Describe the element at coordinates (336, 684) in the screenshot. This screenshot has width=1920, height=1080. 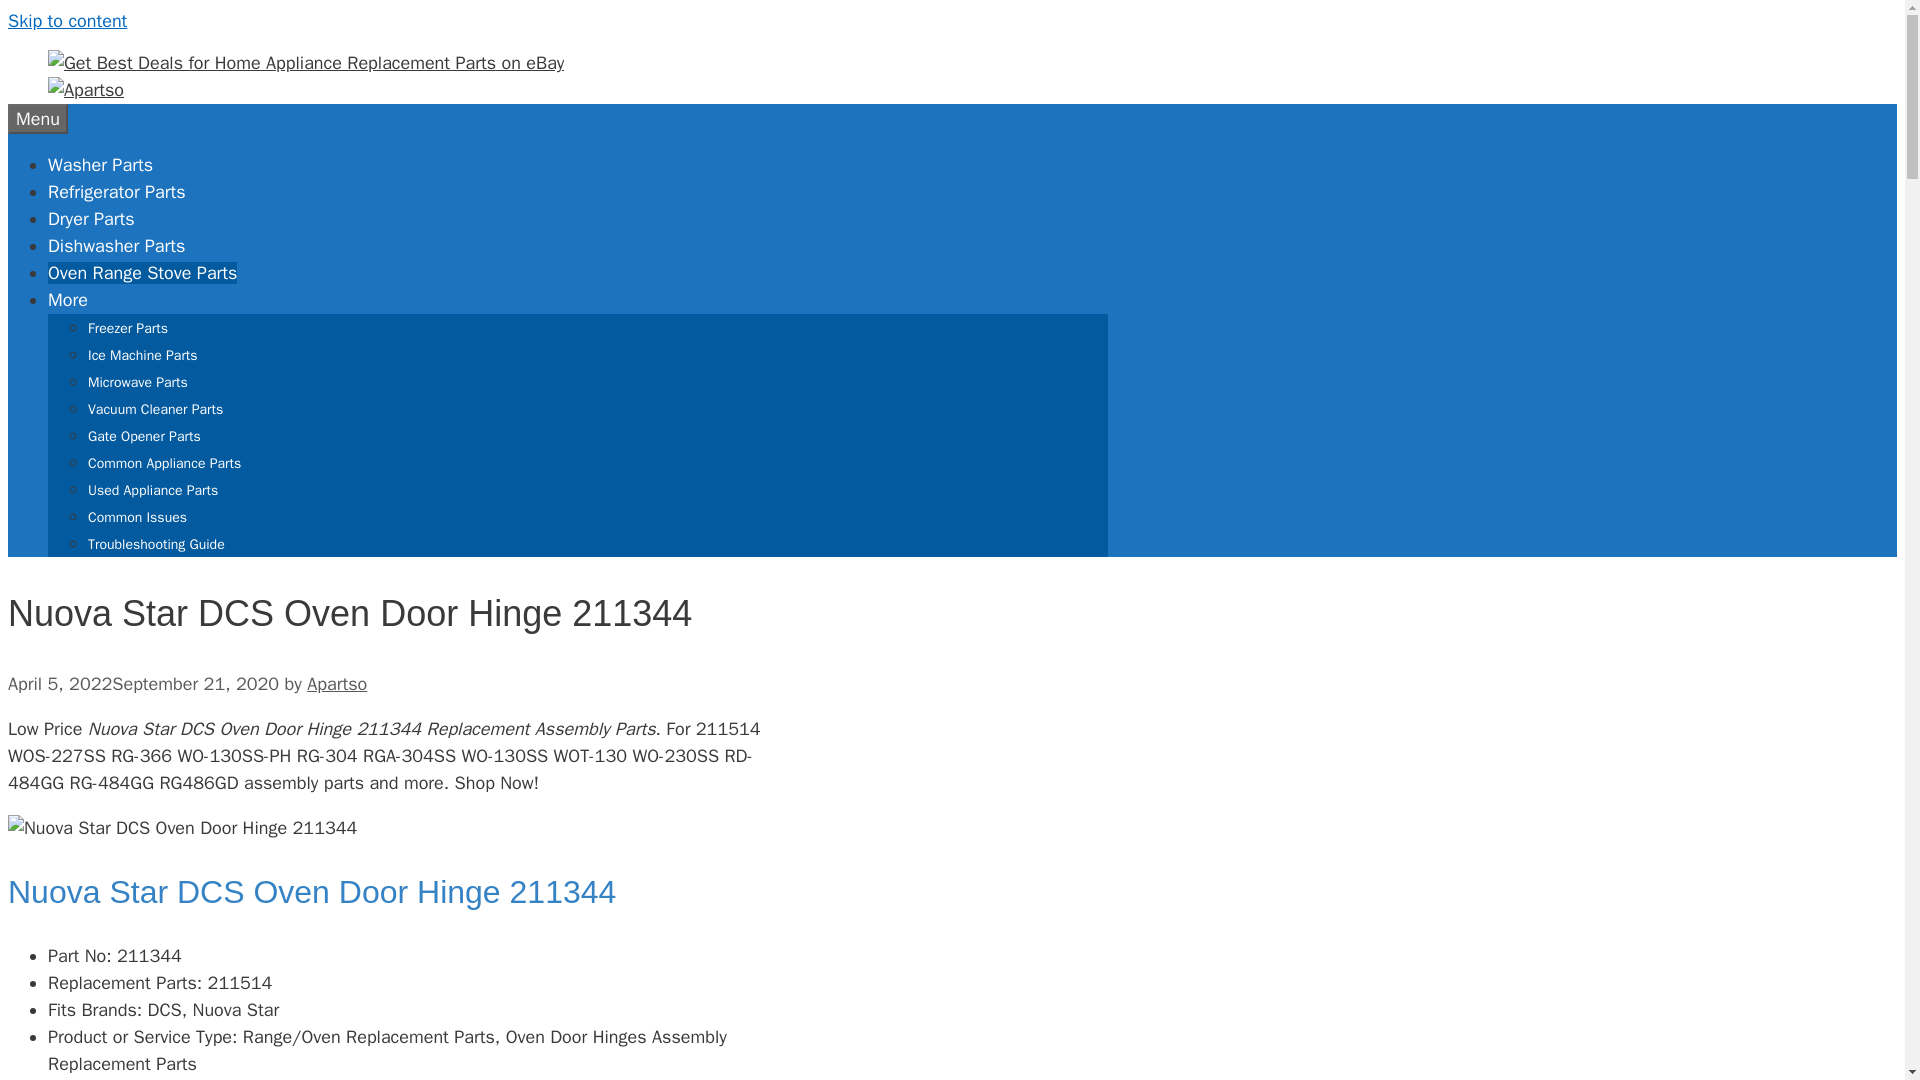
I see `Apartso` at that location.